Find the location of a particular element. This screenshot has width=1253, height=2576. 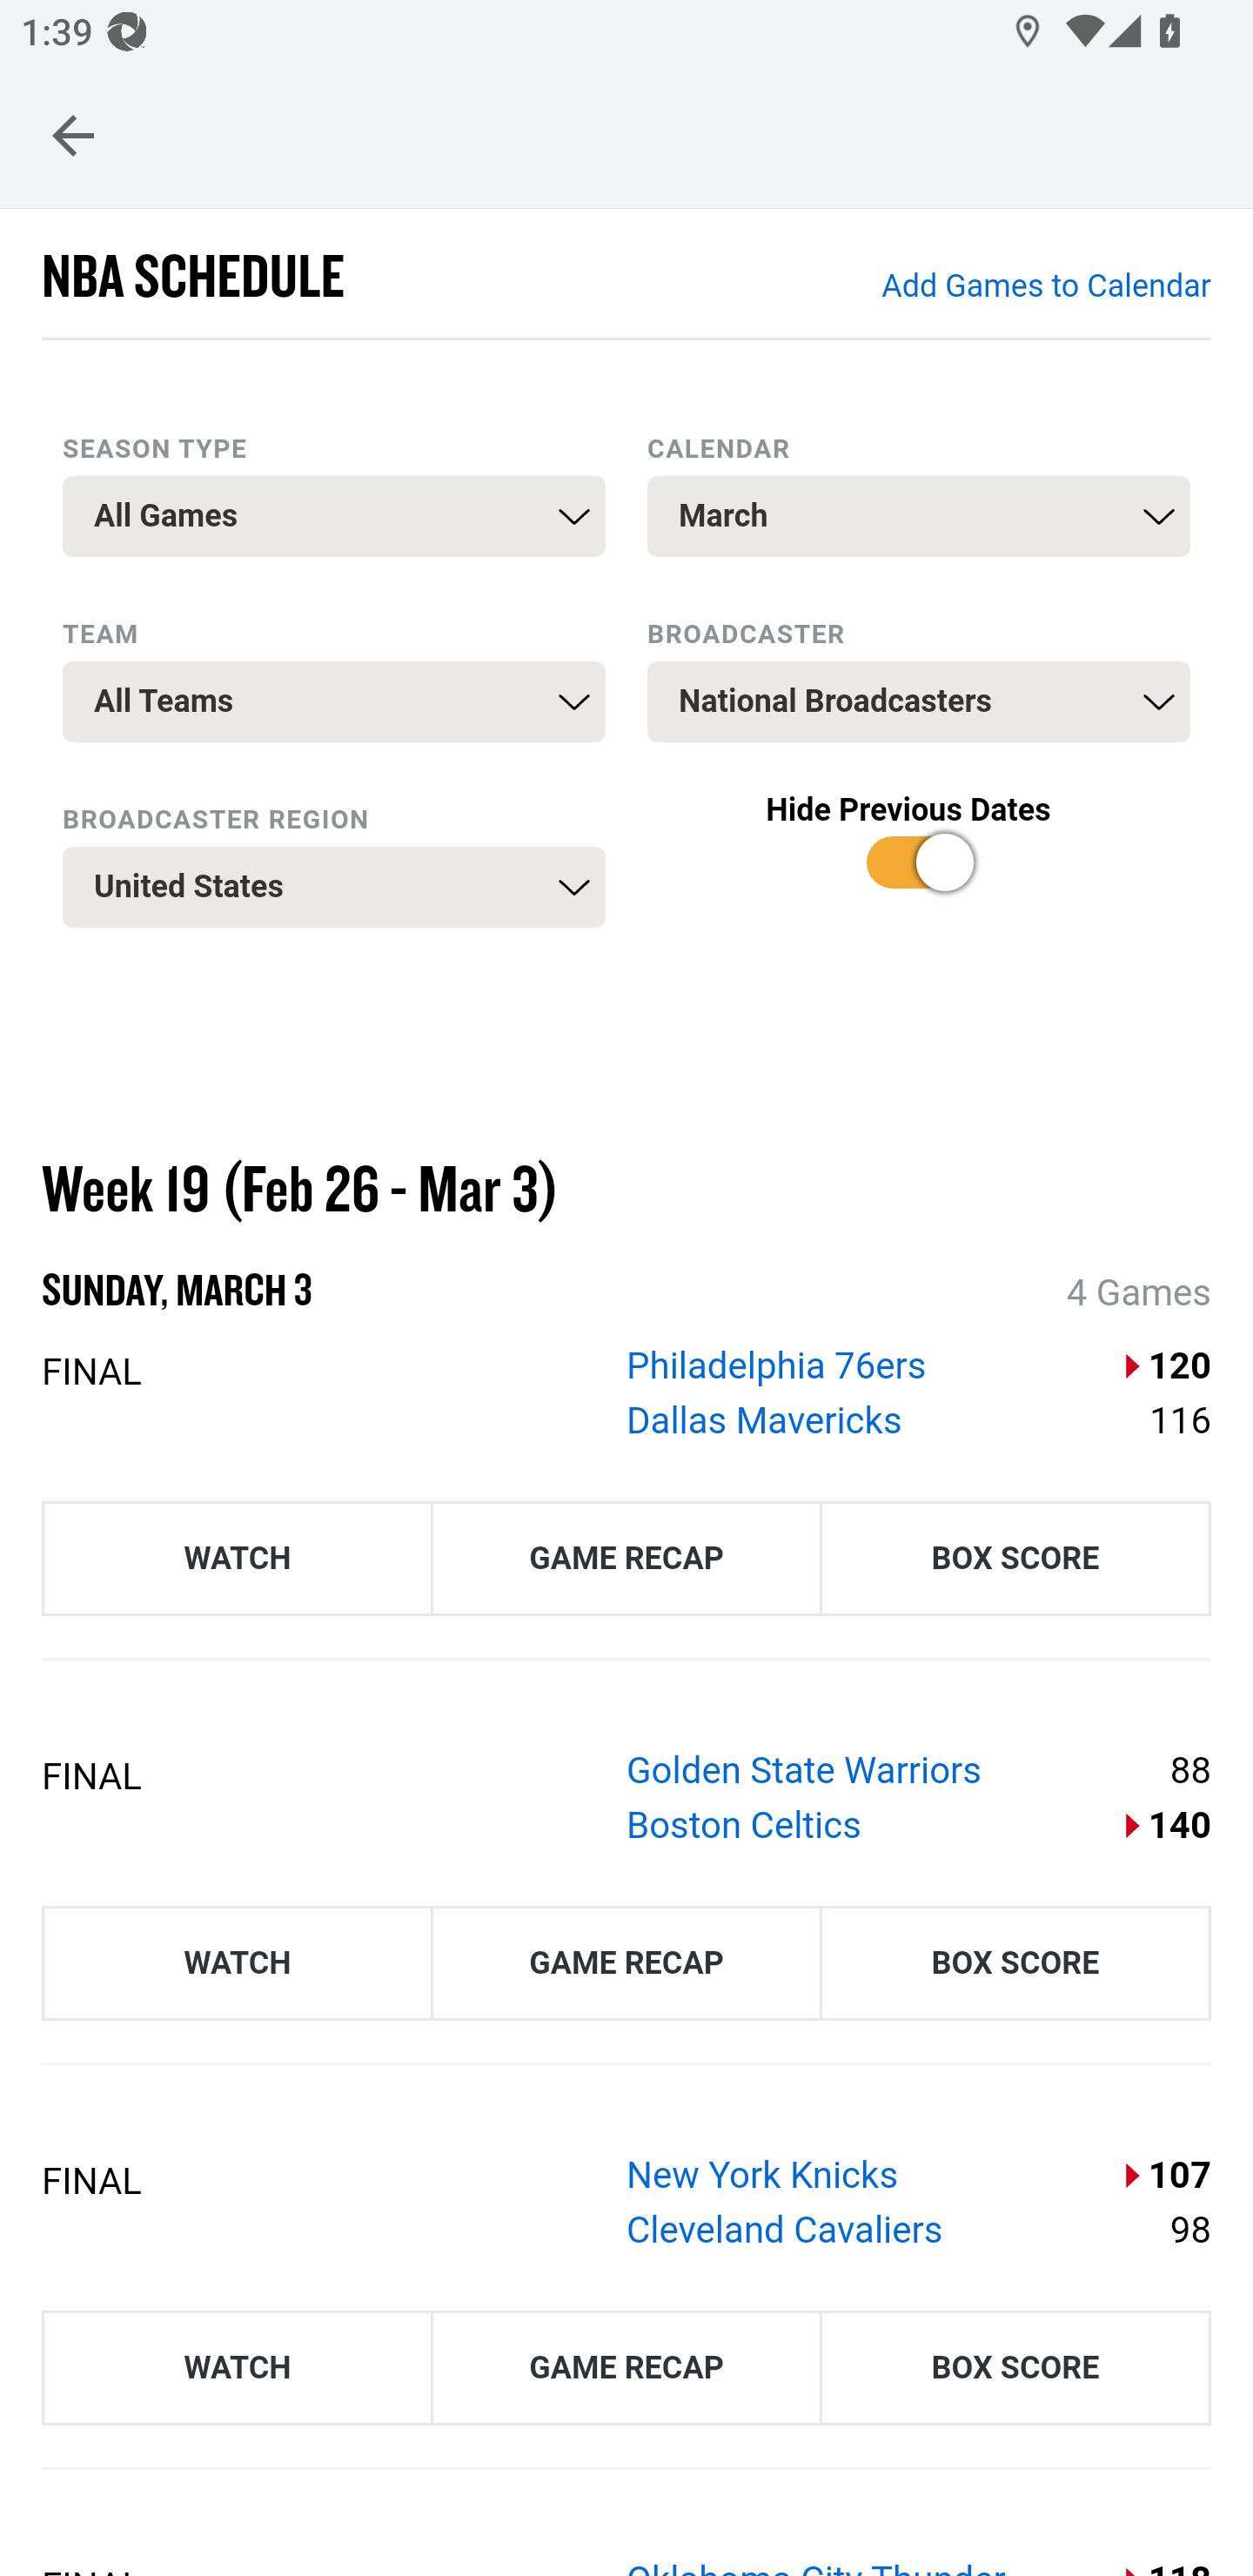

All Teams is located at coordinates (334, 701).